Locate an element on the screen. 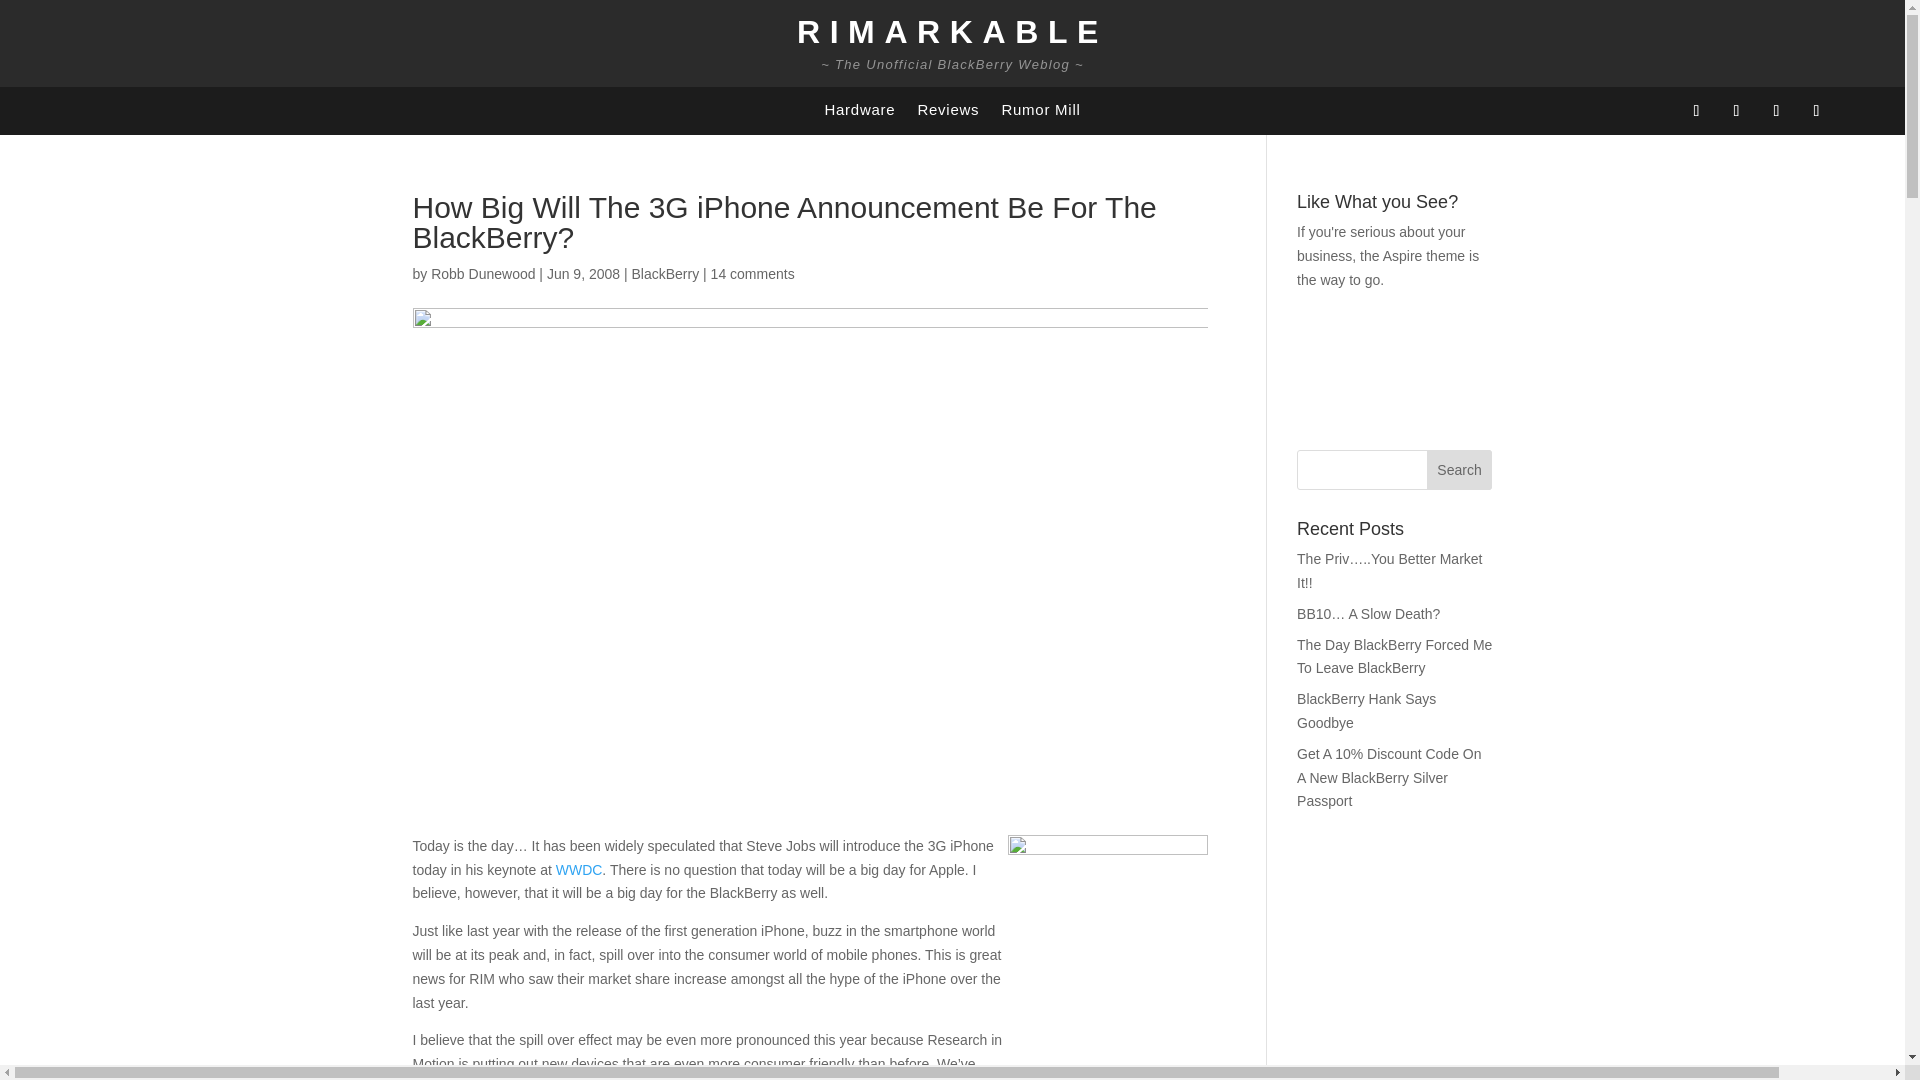 The width and height of the screenshot is (1920, 1080). BlackBerry is located at coordinates (666, 273).